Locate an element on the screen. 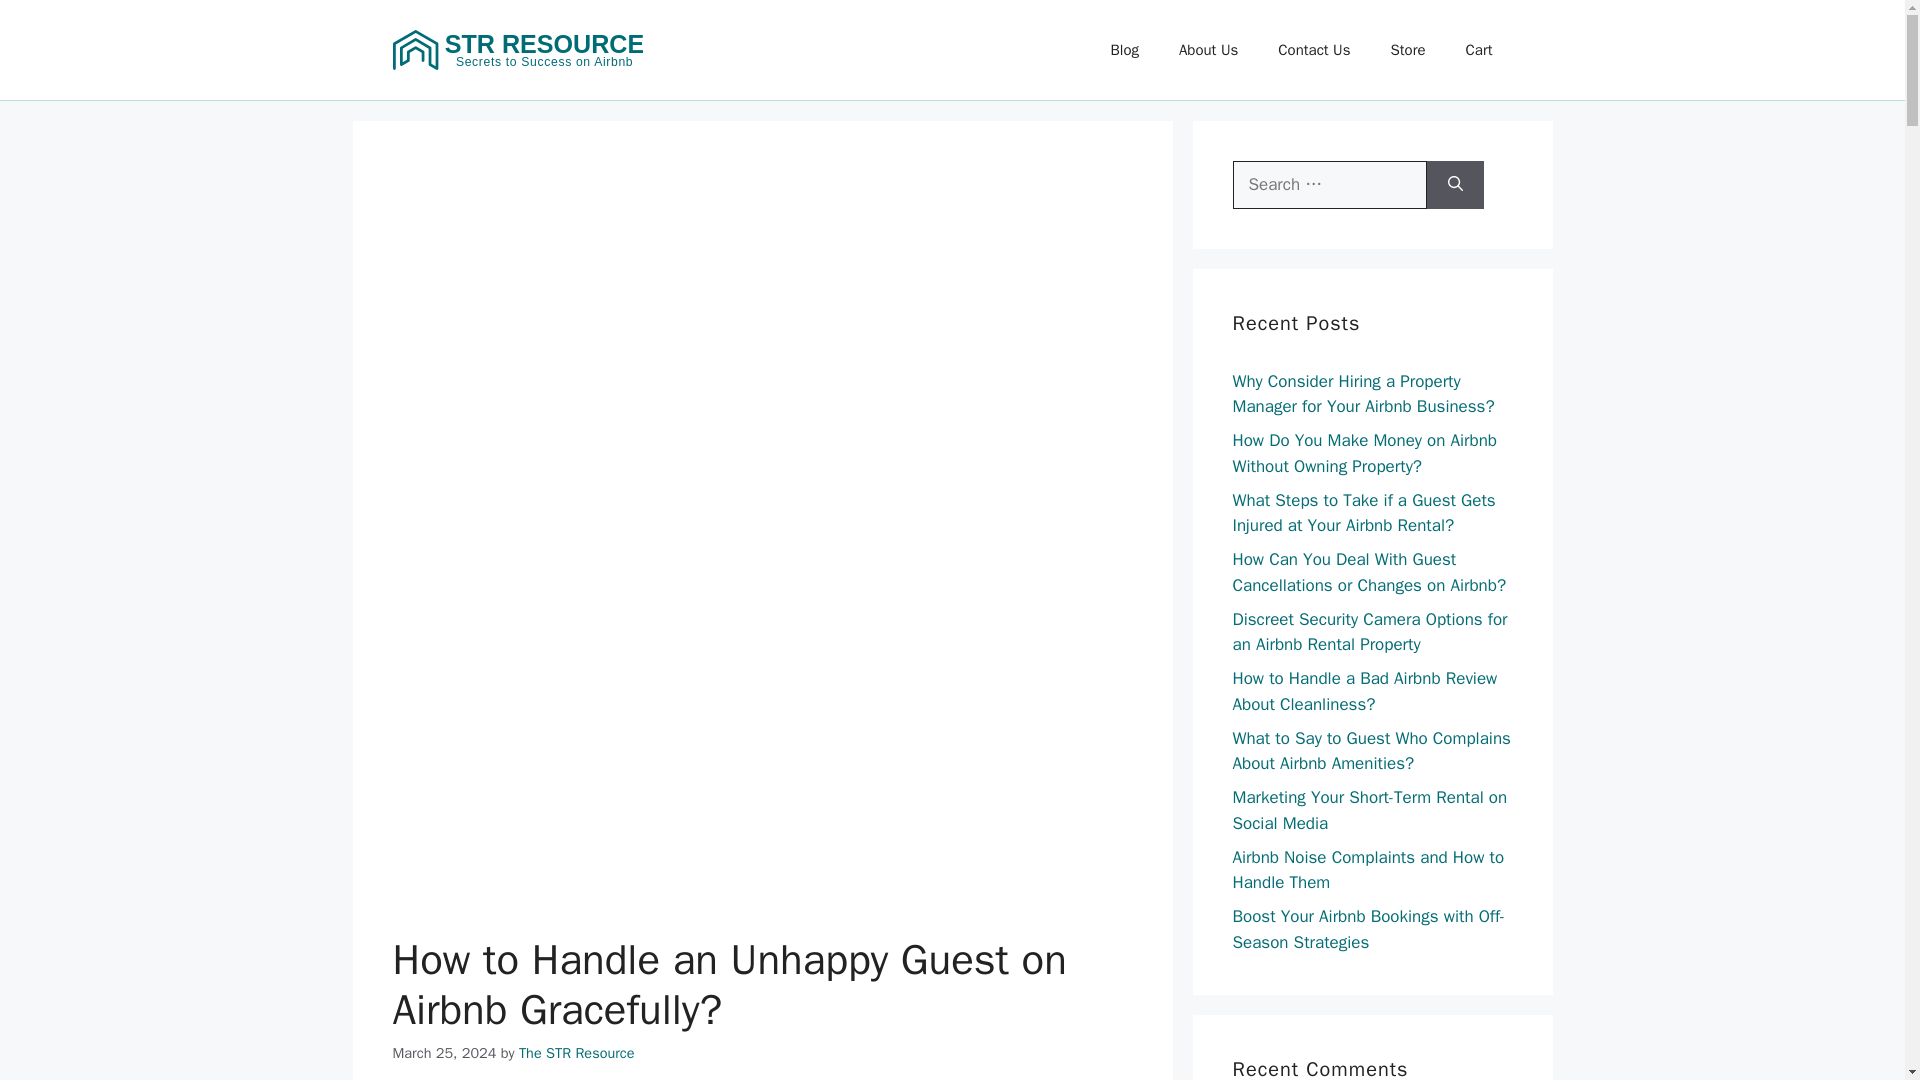  What to Say to Guest Who Complains About Airbnb Amenities? is located at coordinates (1370, 751).